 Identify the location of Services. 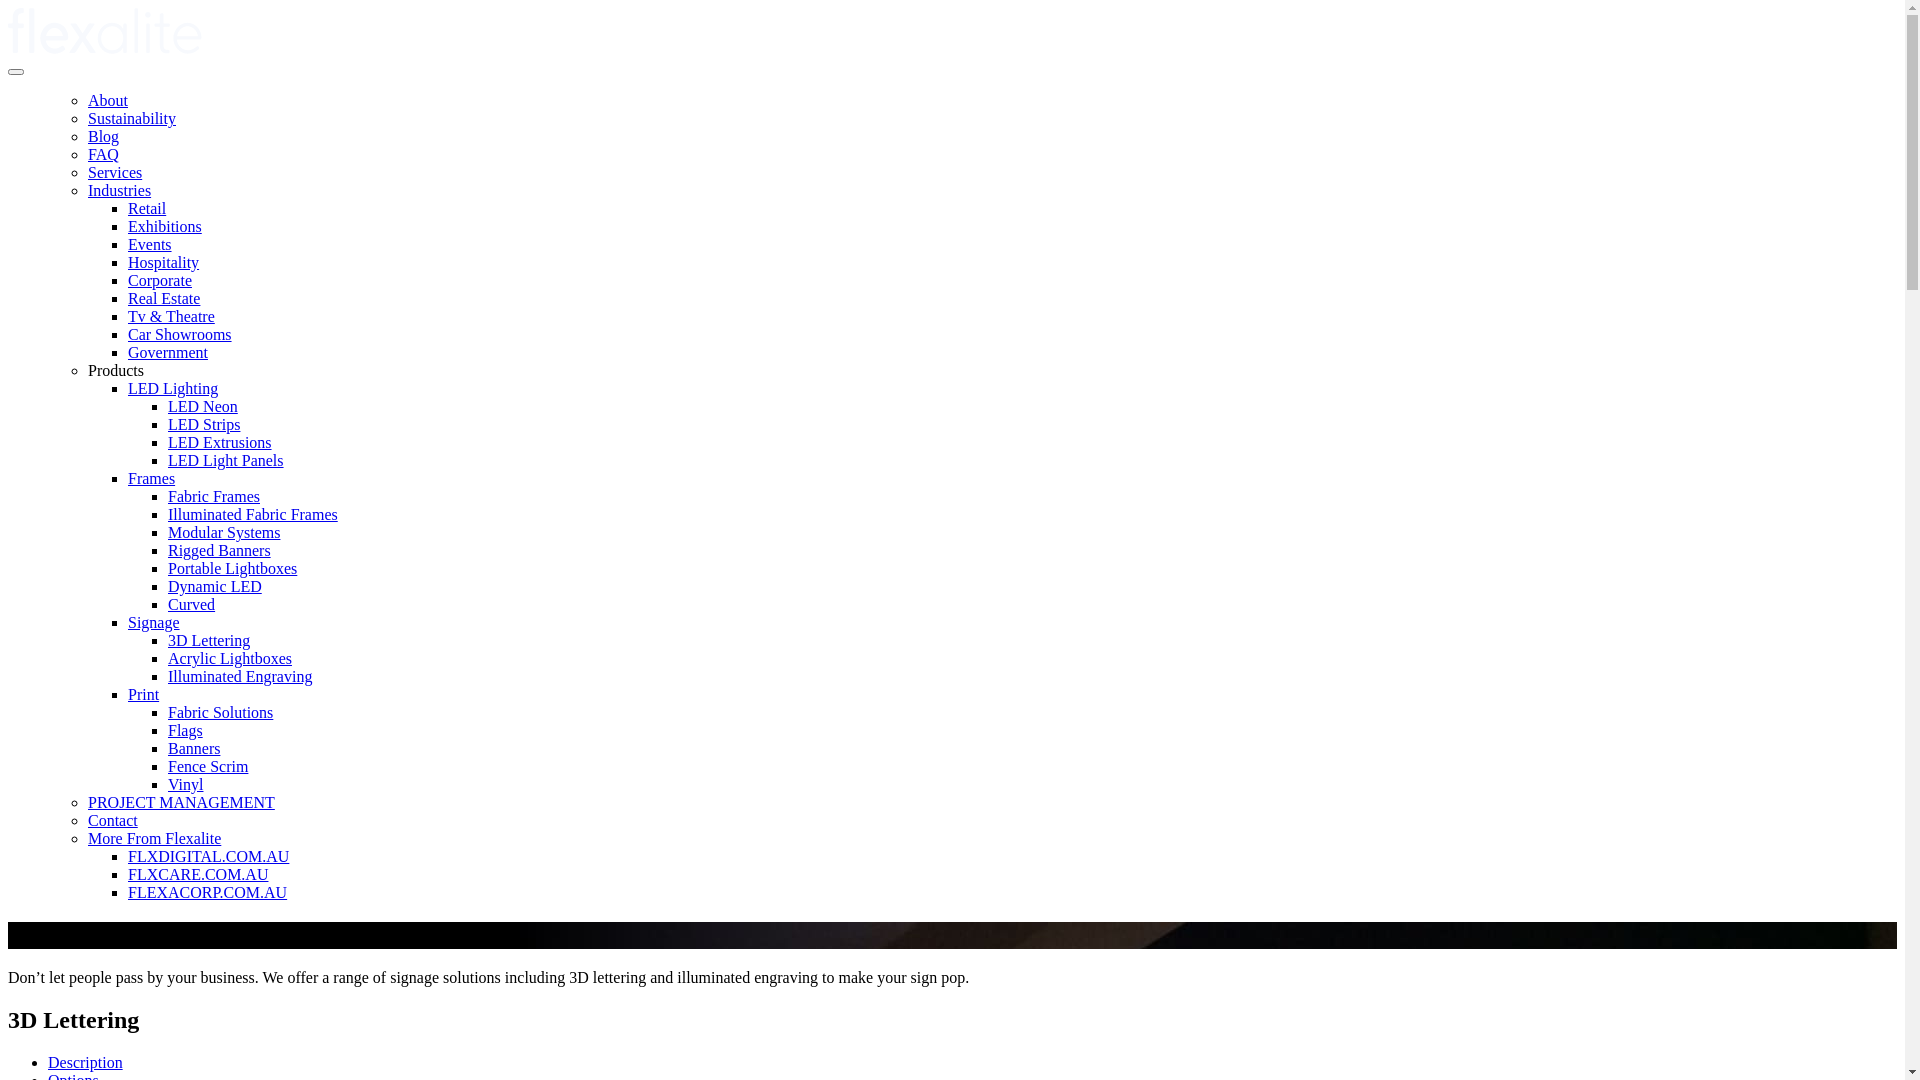
(115, 172).